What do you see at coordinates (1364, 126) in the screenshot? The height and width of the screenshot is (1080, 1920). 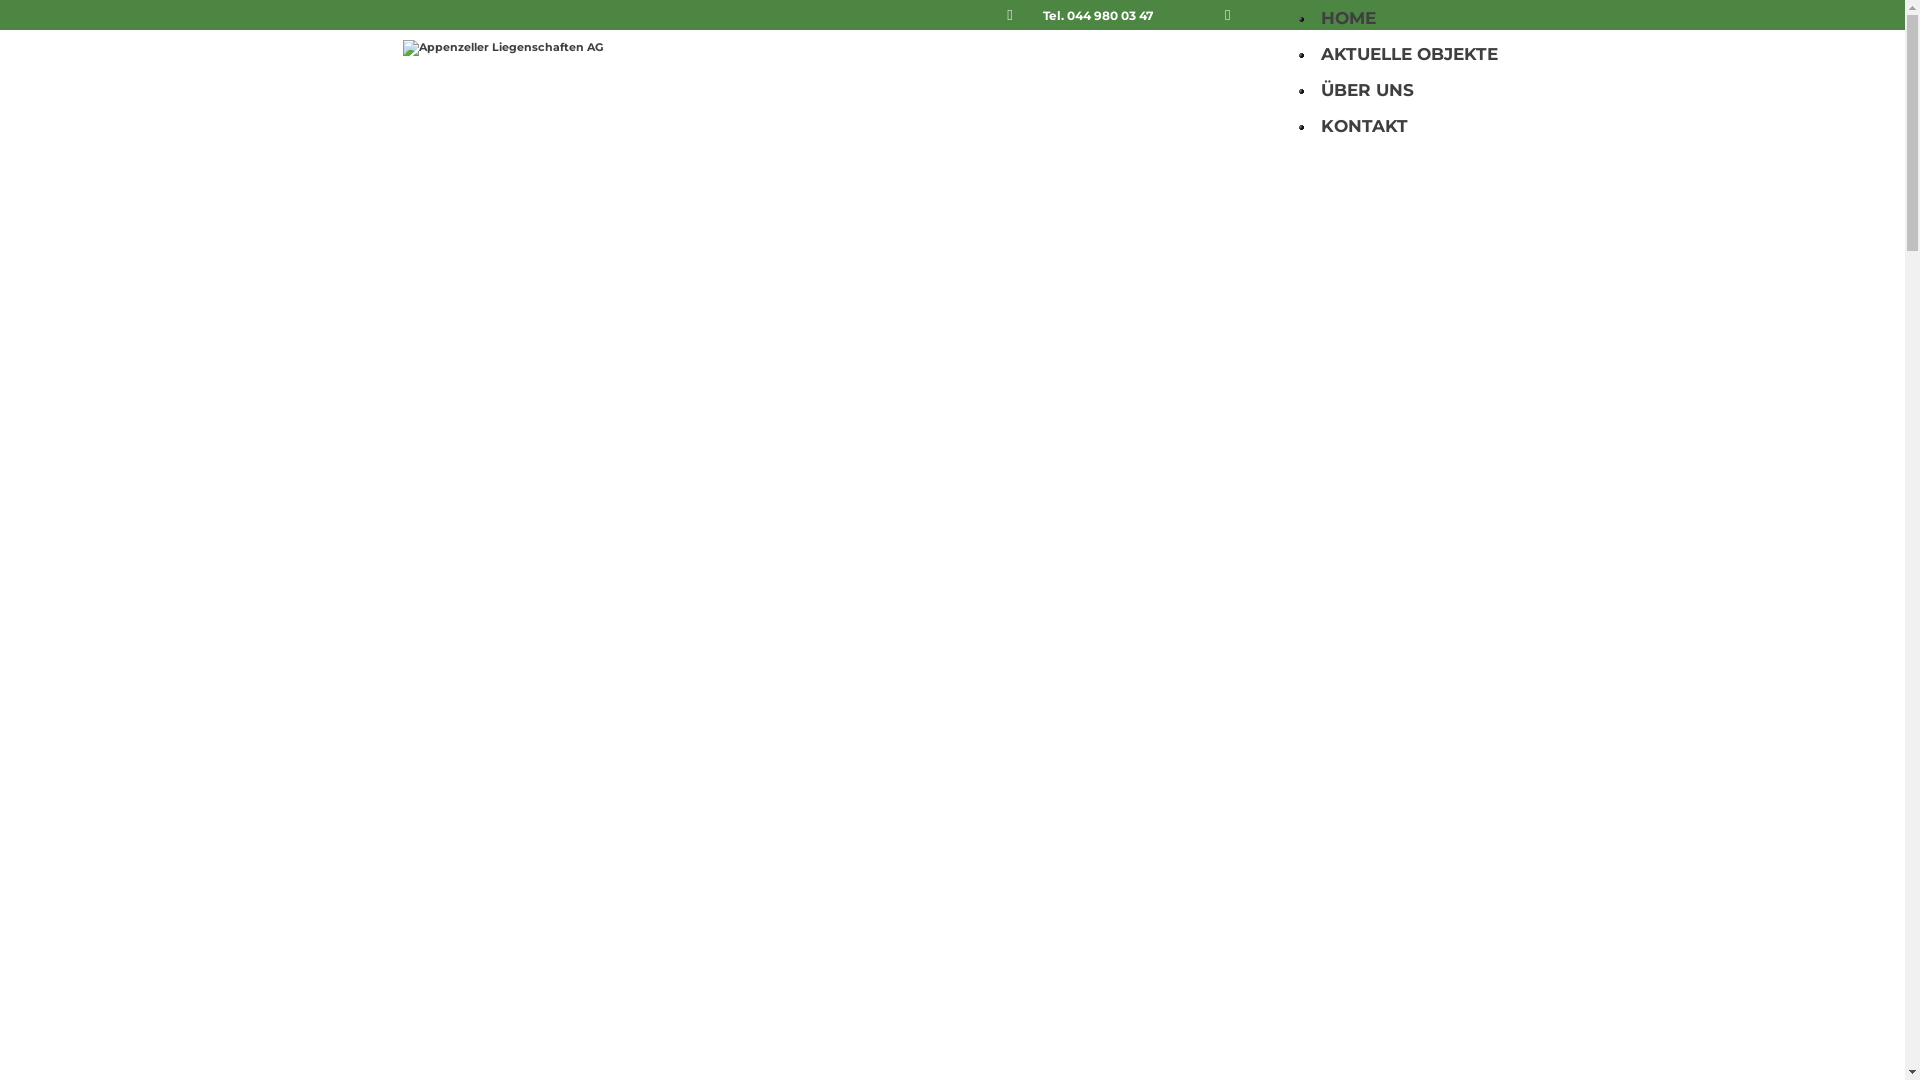 I see `KONTAKT` at bounding box center [1364, 126].